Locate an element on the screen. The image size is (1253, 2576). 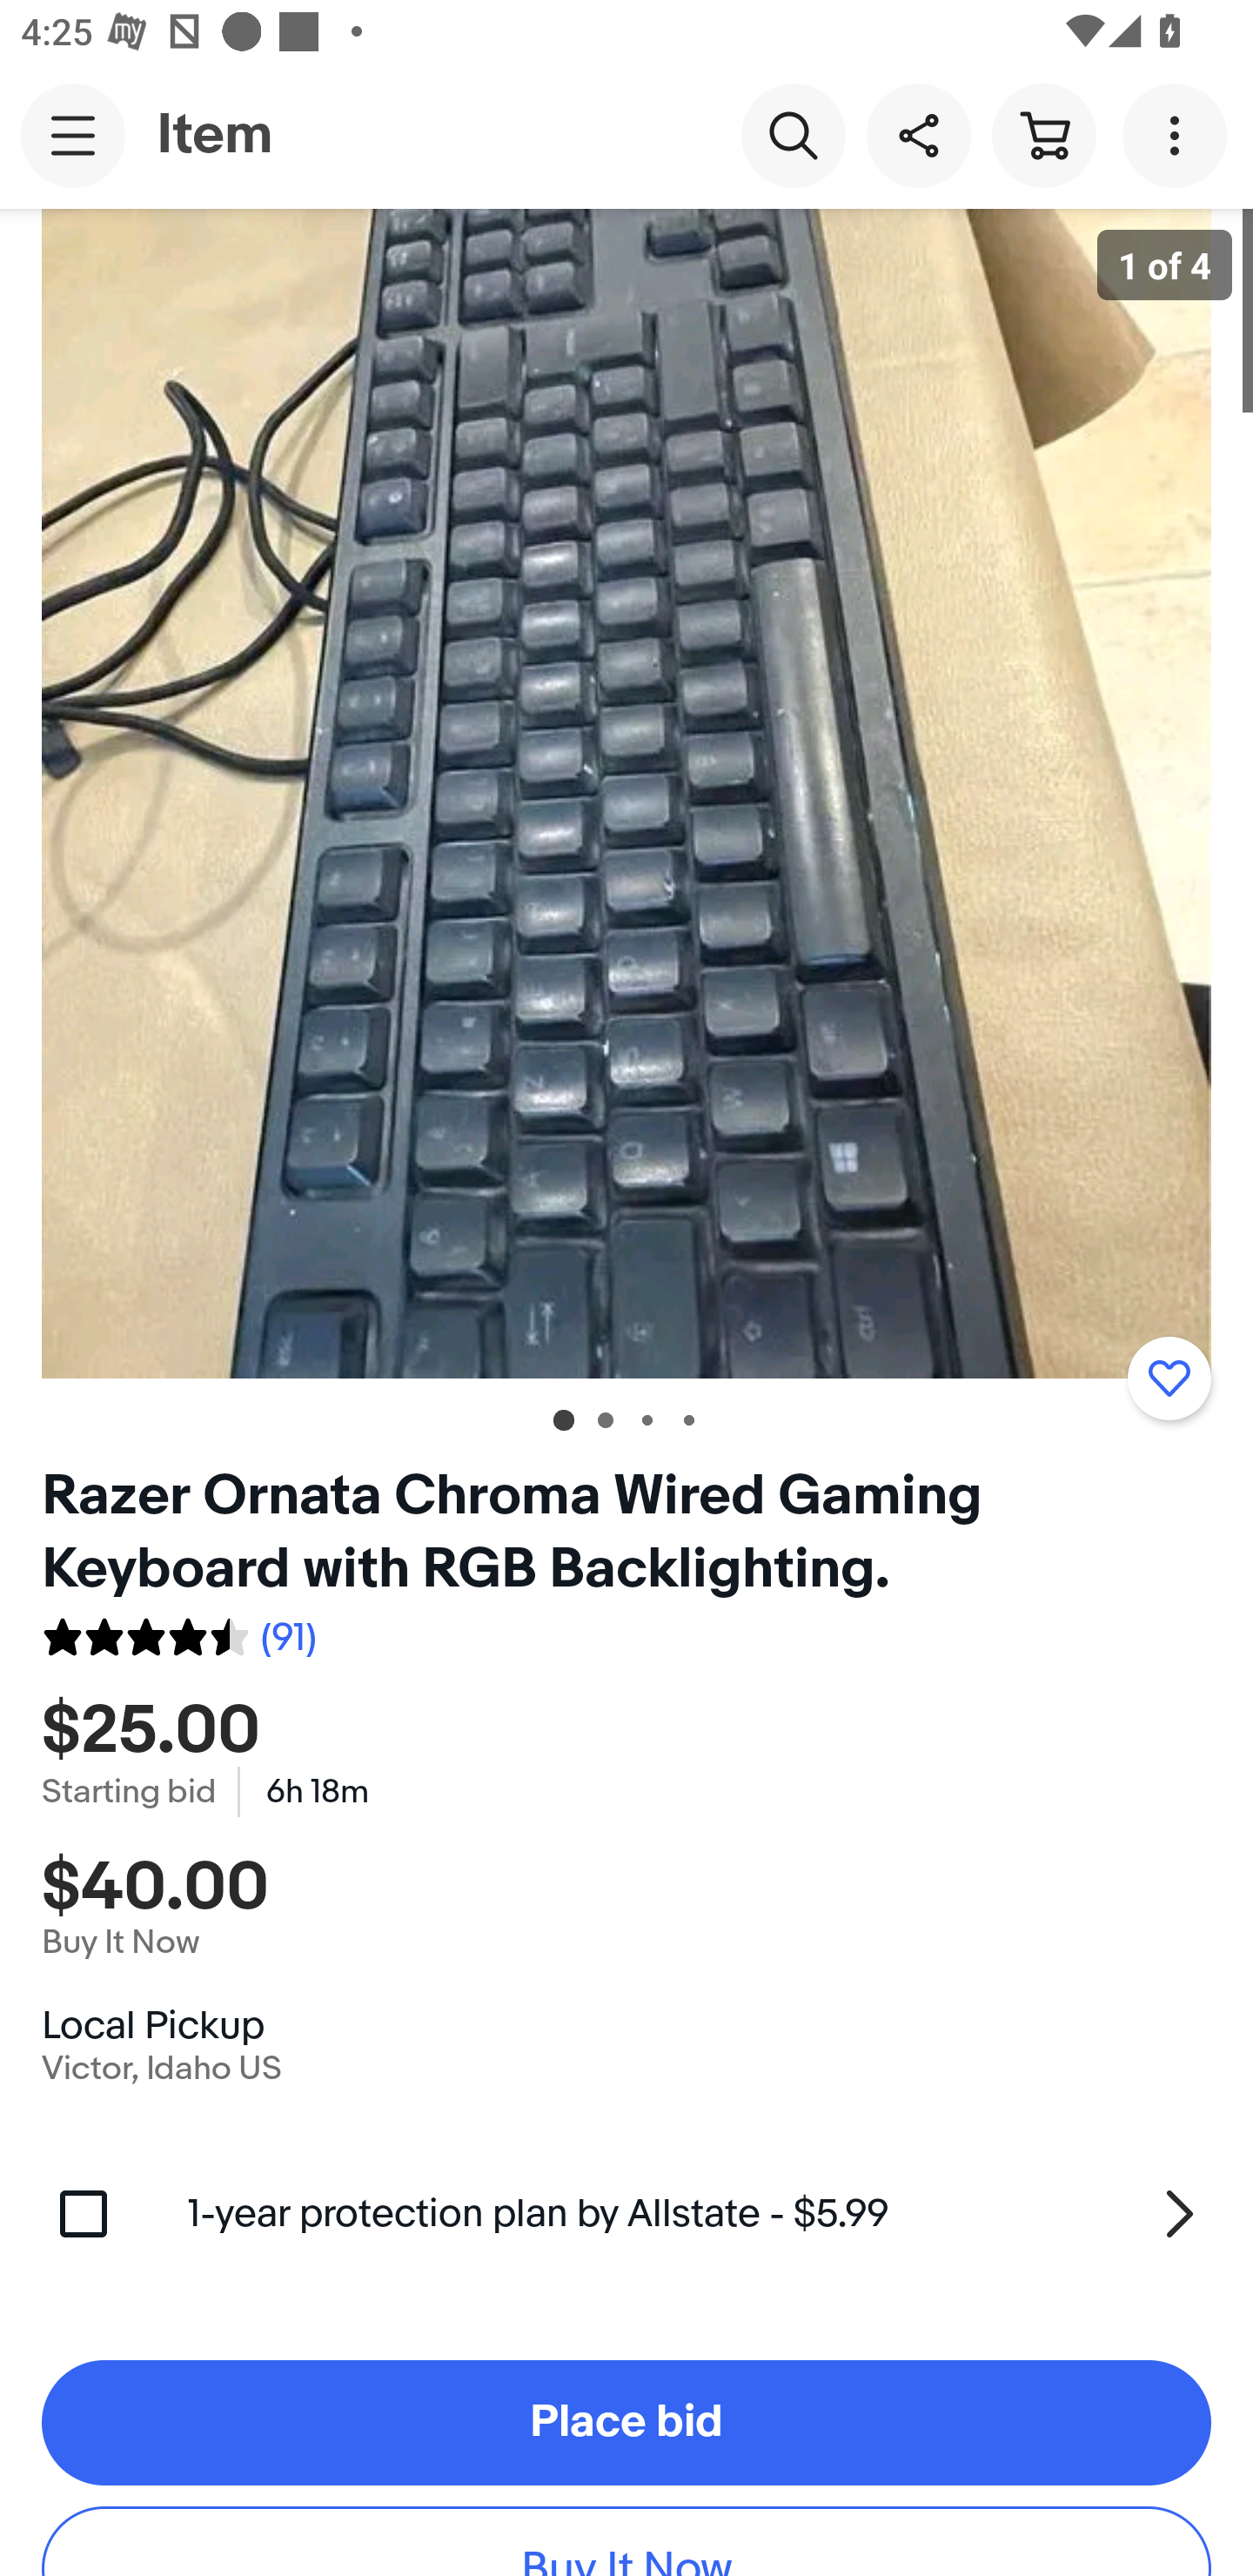
Cart button shopping cart is located at coordinates (1043, 134).